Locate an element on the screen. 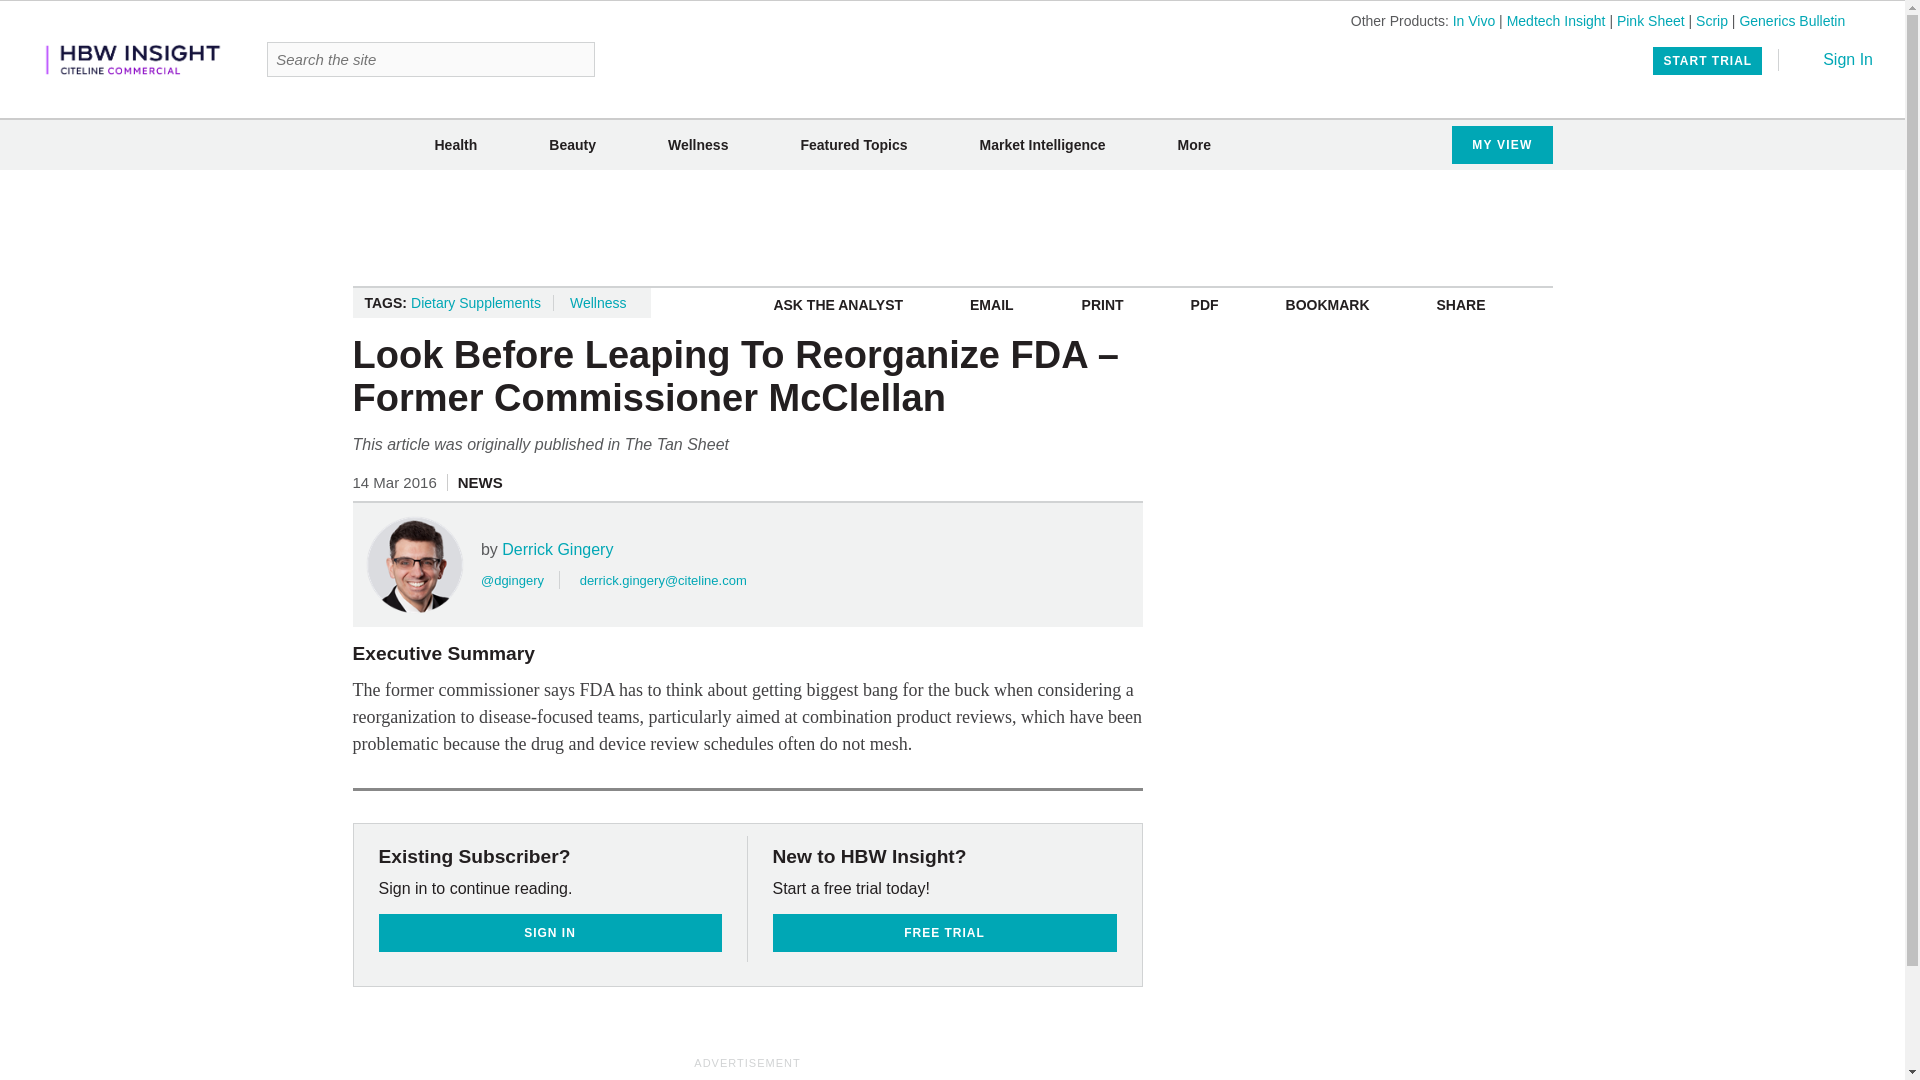  Health is located at coordinates (454, 145).